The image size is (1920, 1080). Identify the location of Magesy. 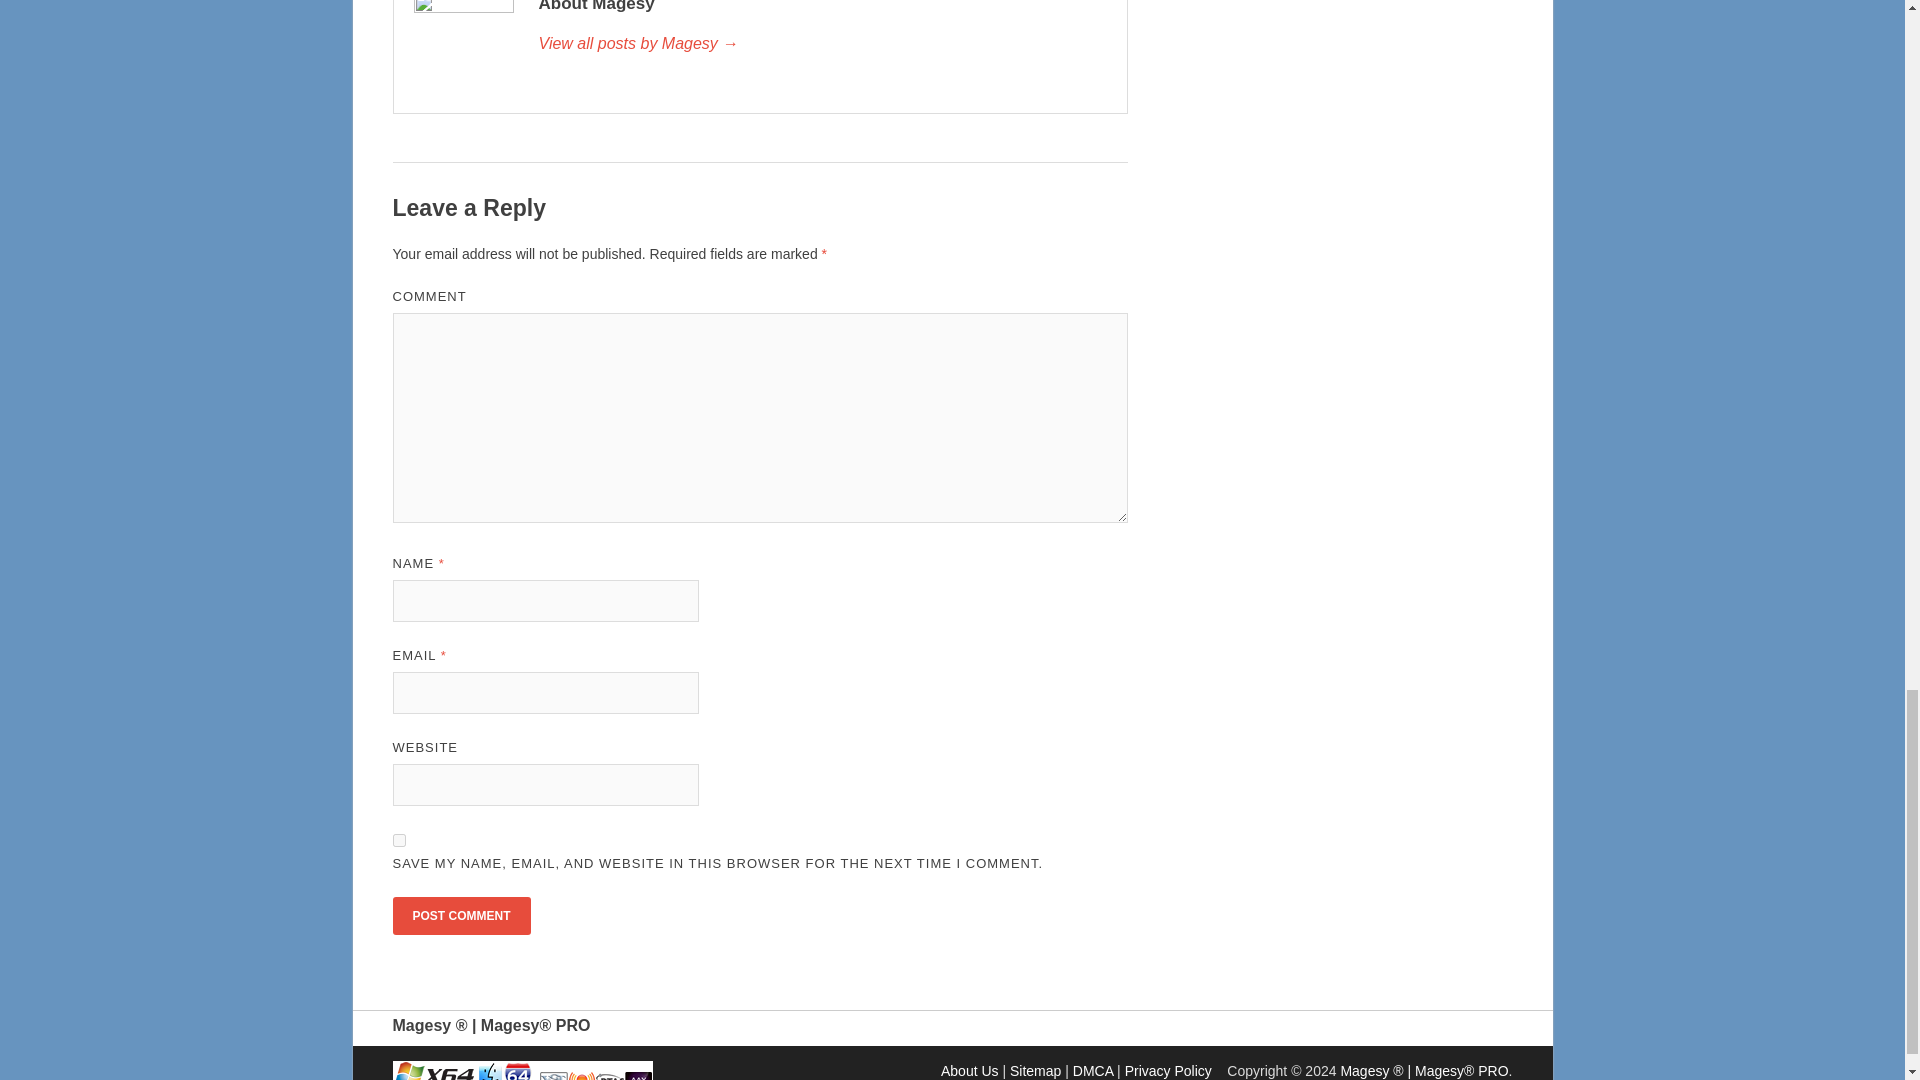
(821, 44).